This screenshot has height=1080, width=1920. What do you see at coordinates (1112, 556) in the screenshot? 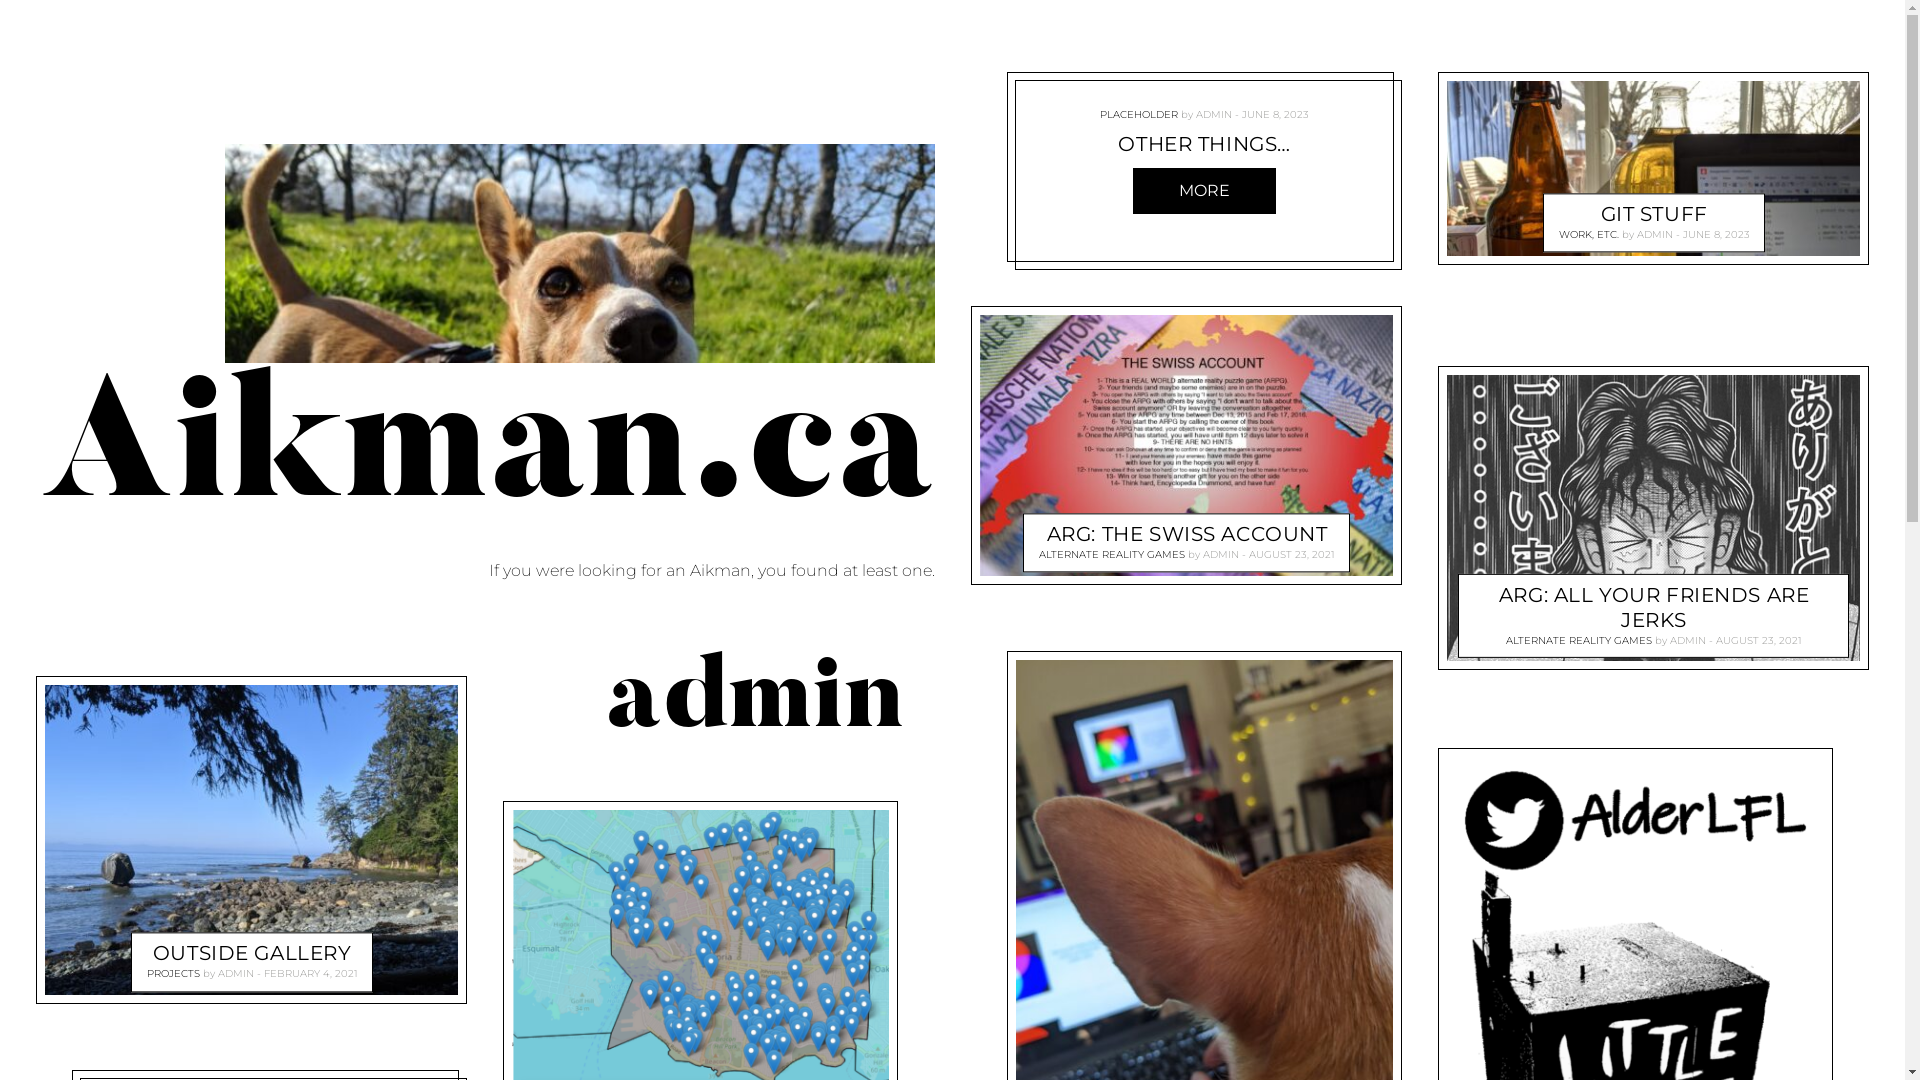
I see `ALTERNATE REALITY GAMES` at bounding box center [1112, 556].